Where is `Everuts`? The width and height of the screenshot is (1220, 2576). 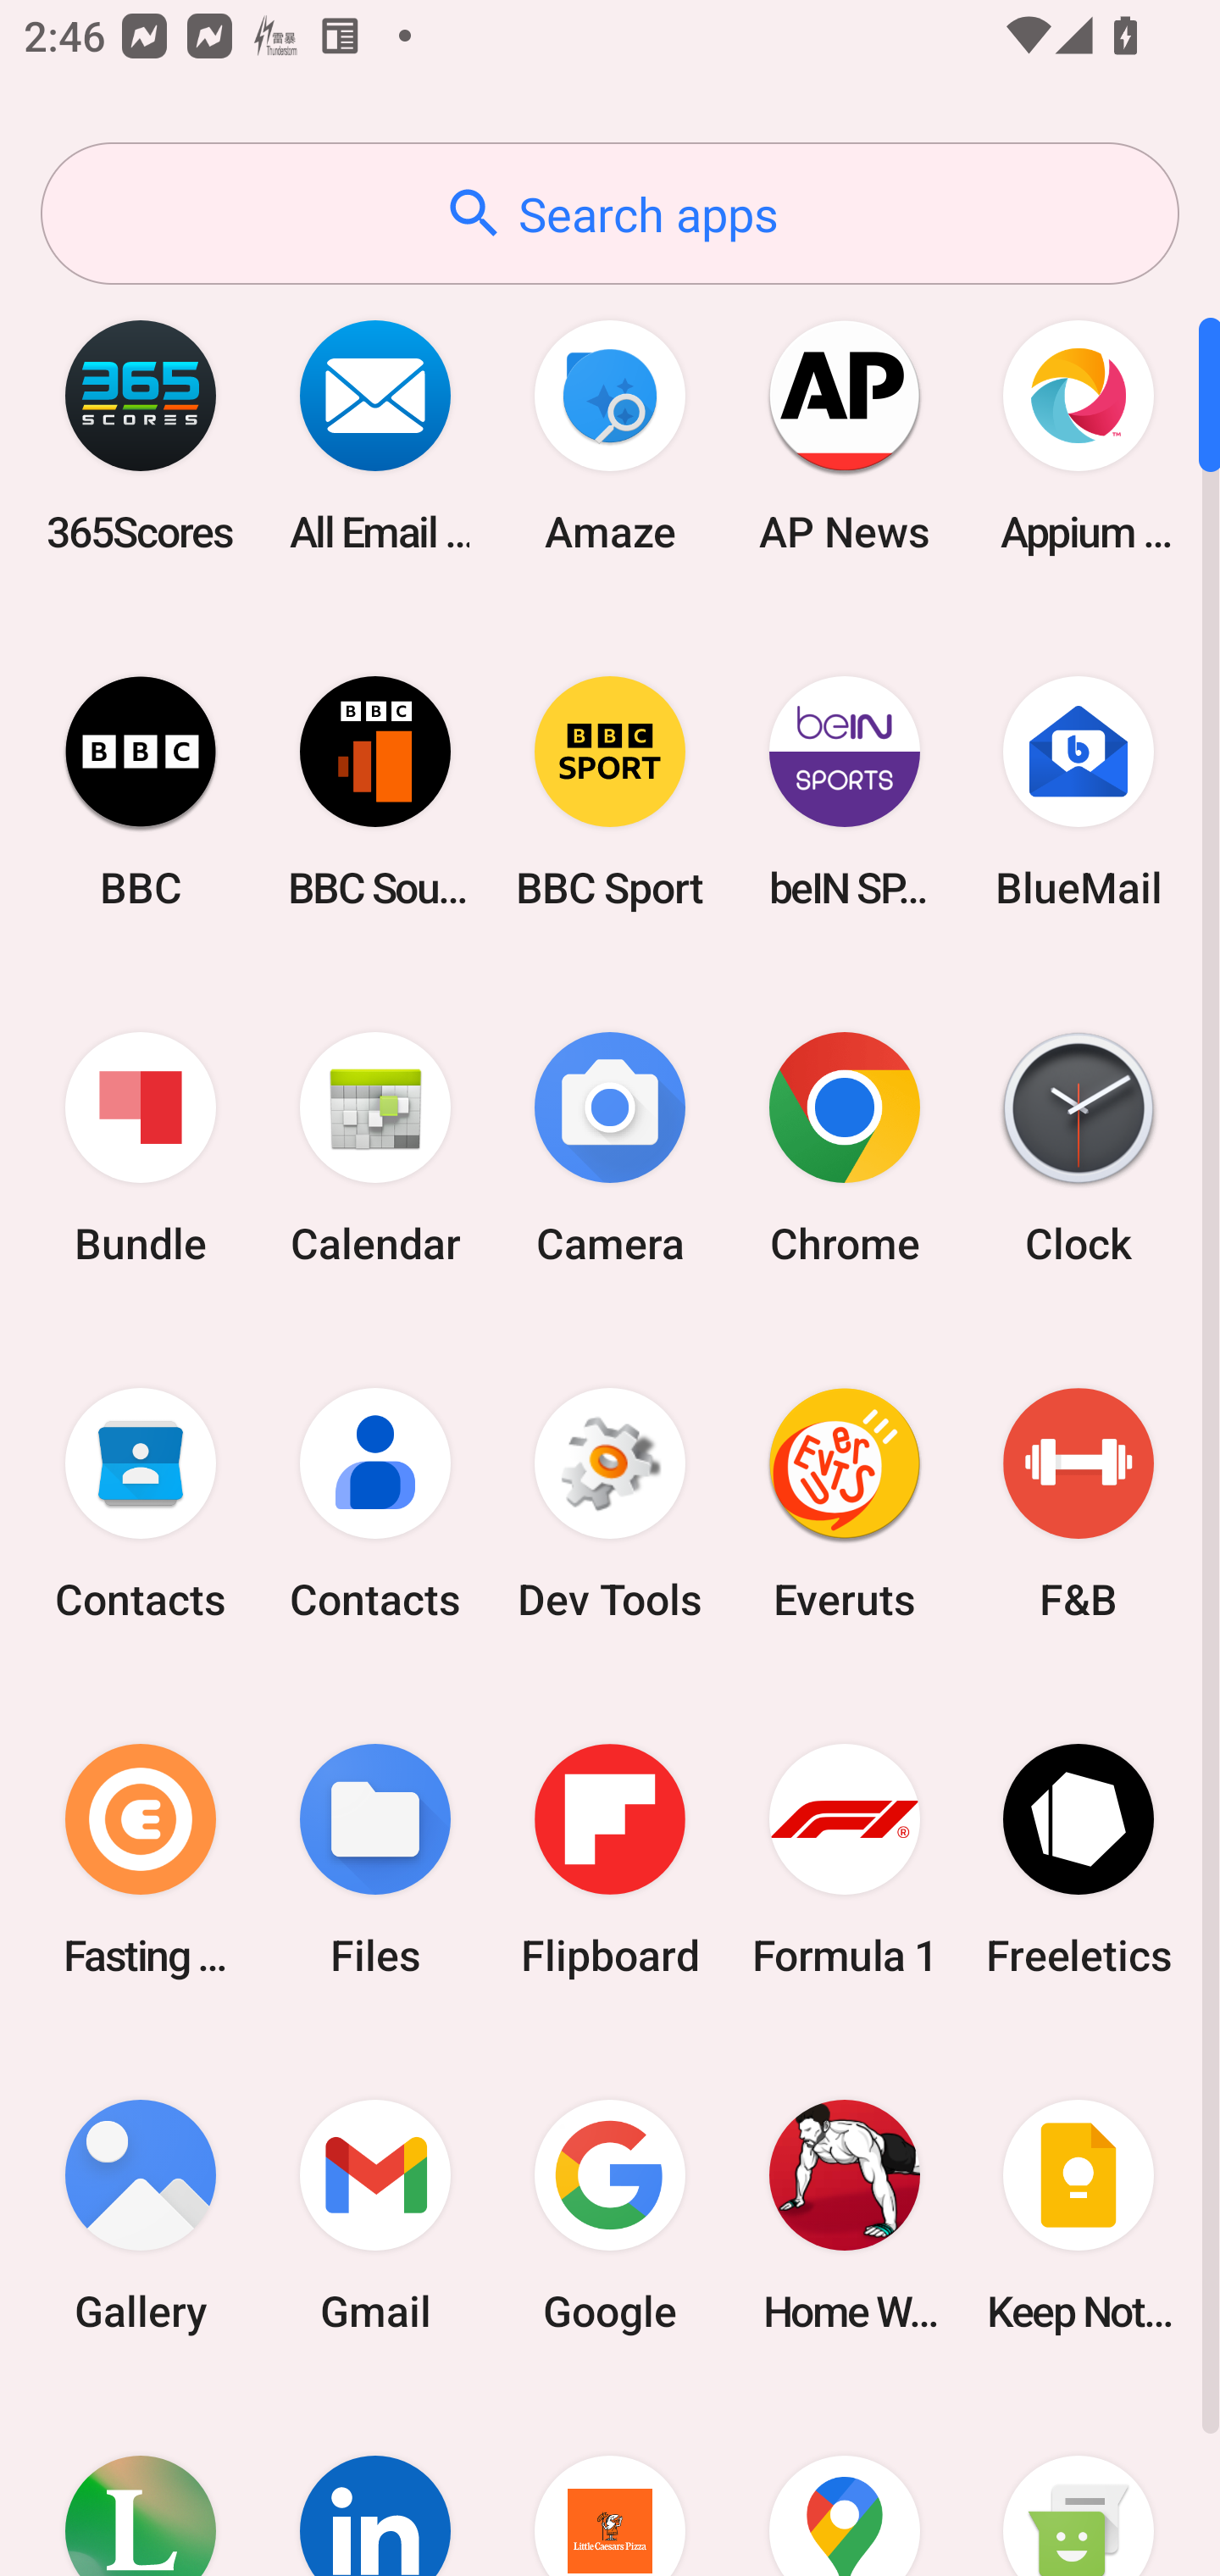
Everuts is located at coordinates (844, 1504).